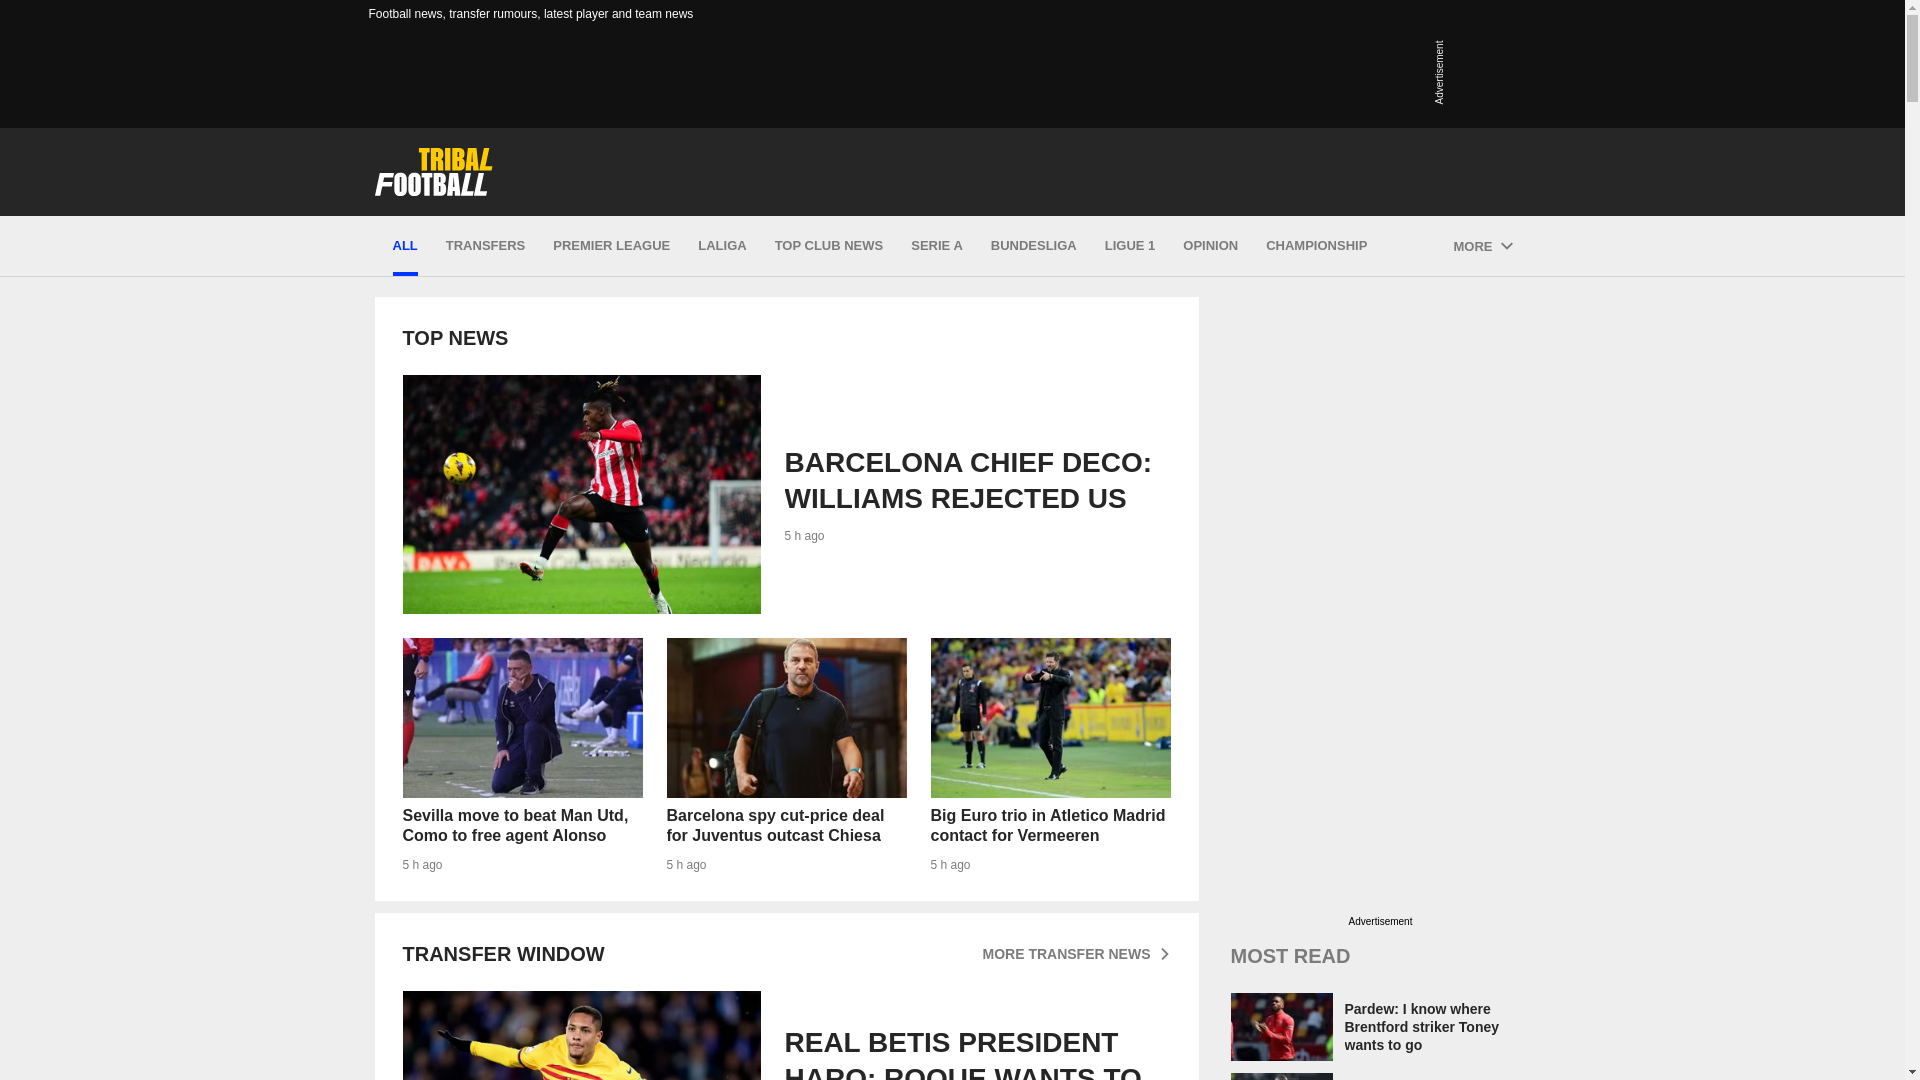  I want to click on OPINION, so click(1210, 246).